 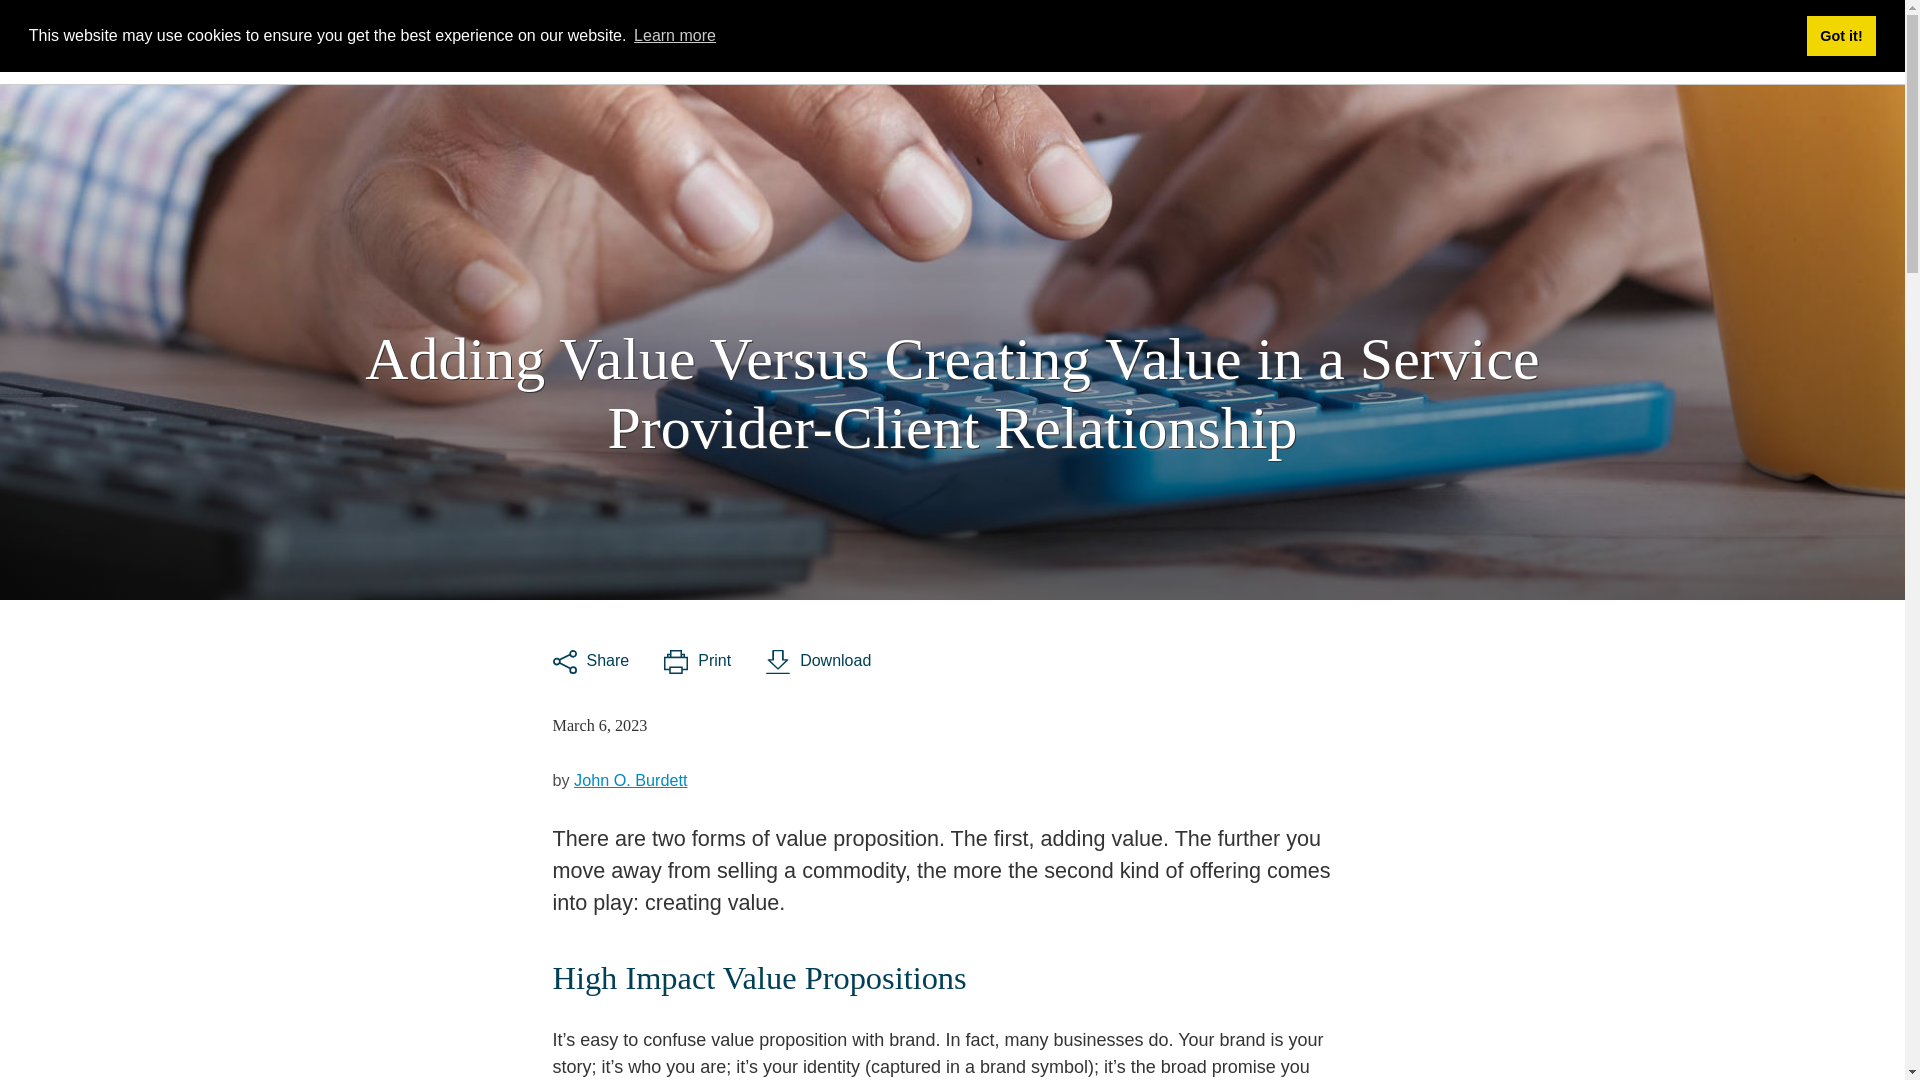 What do you see at coordinates (622, 38) in the screenshot?
I see `Search` at bounding box center [622, 38].